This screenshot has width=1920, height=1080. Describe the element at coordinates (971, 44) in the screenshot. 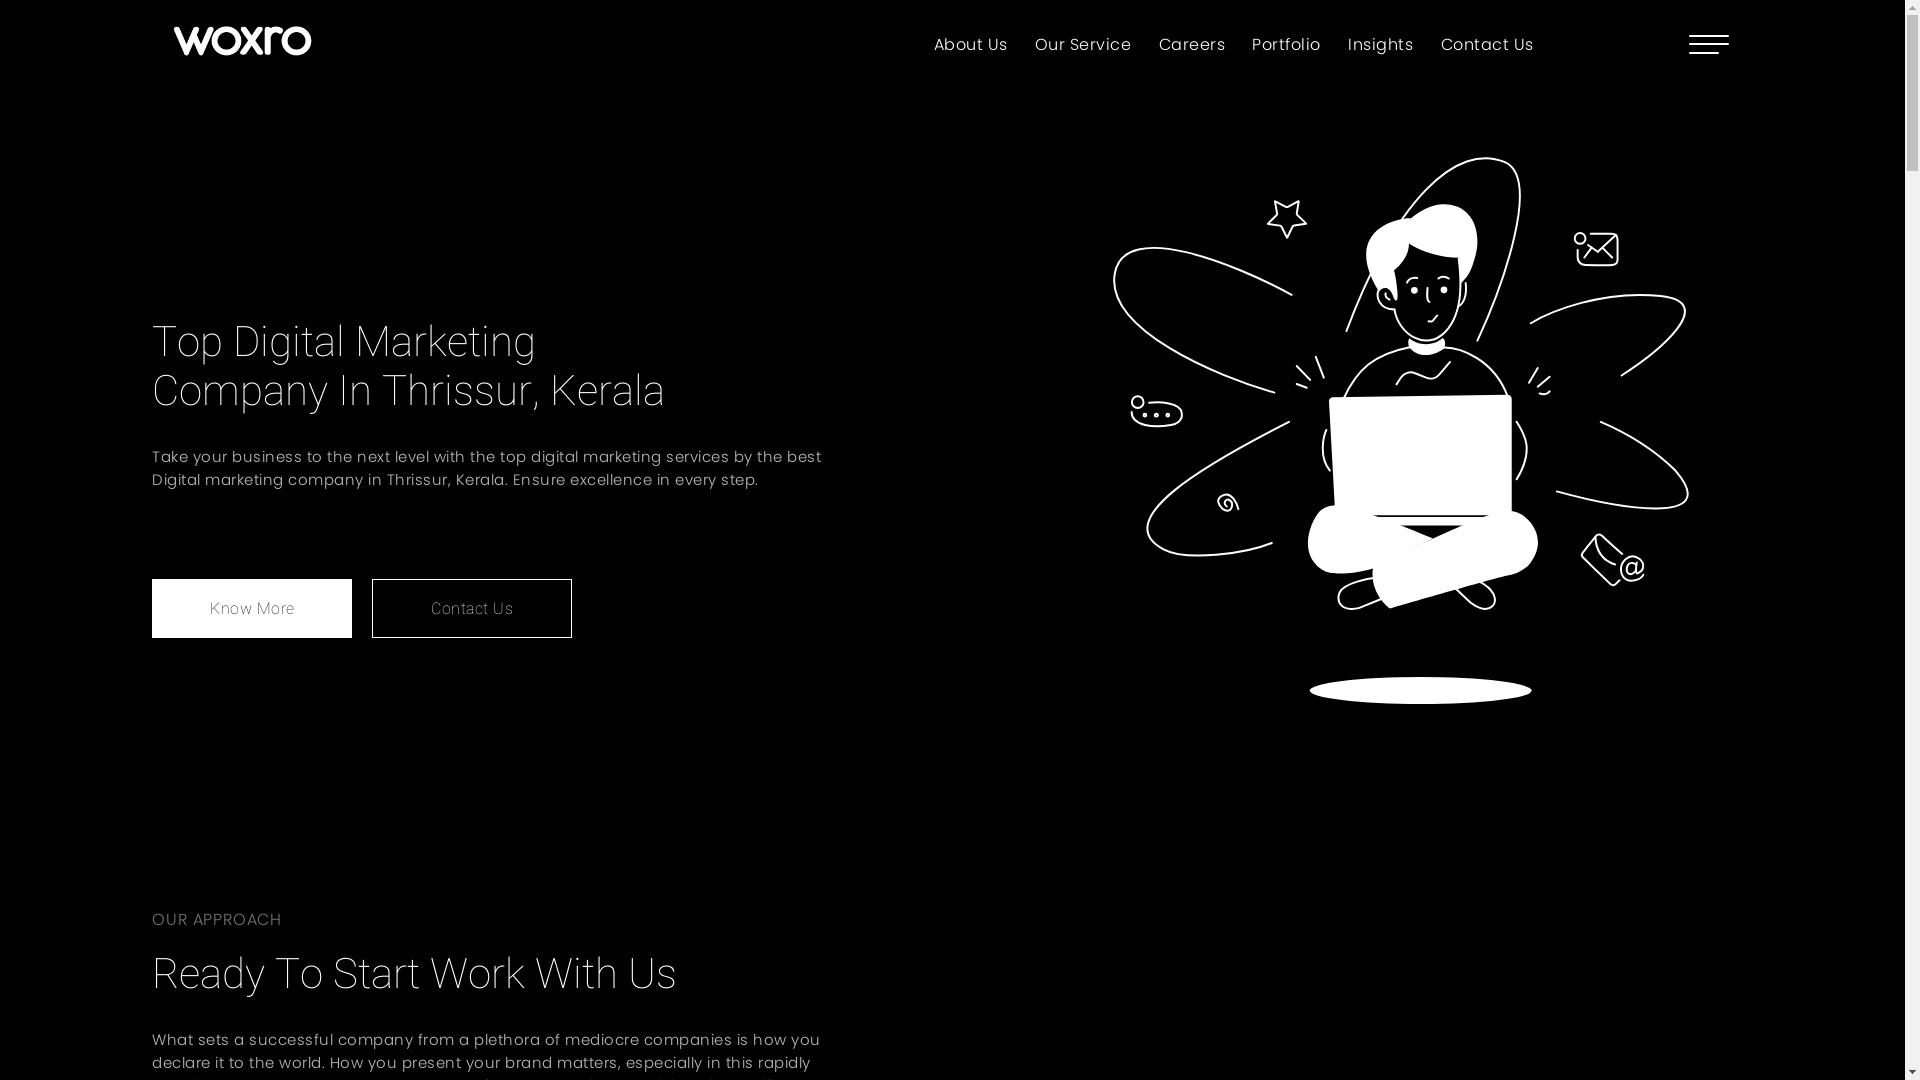

I see `About Us` at that location.